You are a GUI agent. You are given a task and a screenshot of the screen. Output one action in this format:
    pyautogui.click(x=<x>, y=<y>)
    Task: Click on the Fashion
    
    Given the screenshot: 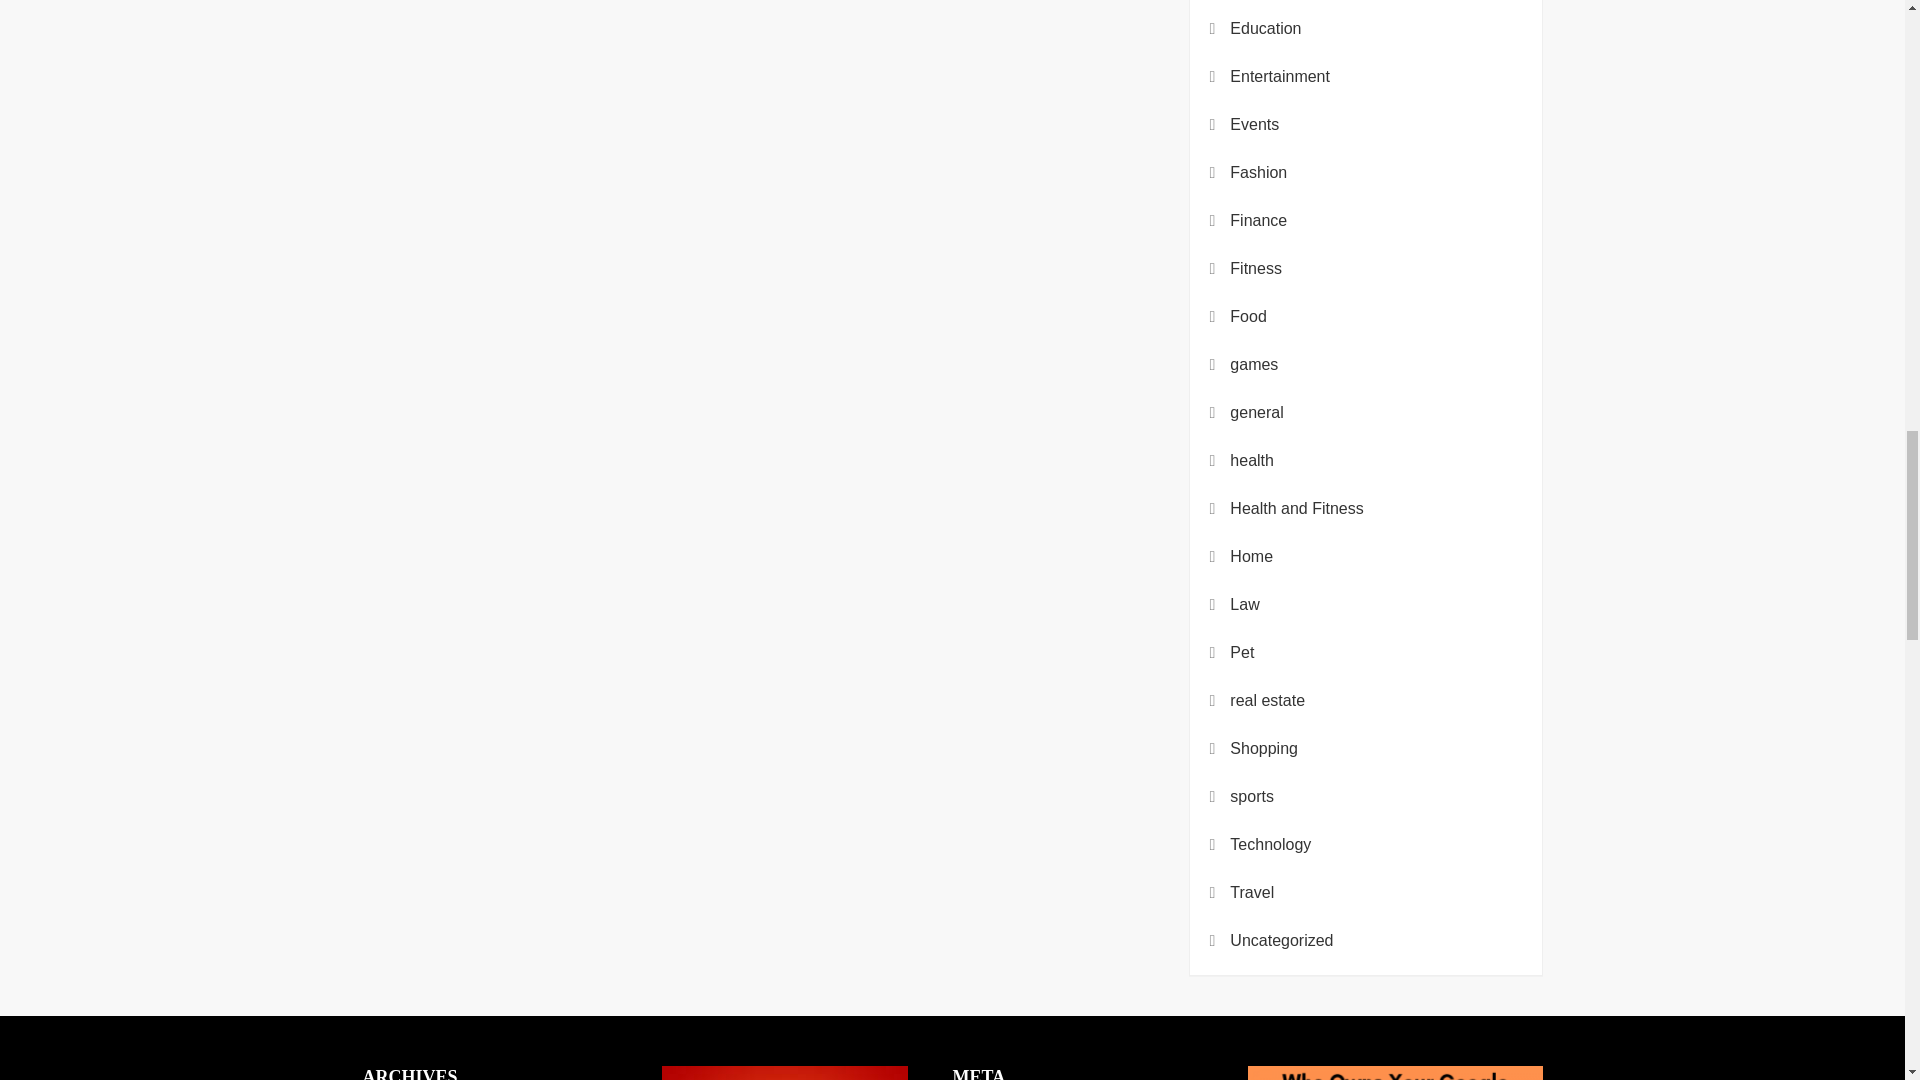 What is the action you would take?
    pyautogui.click(x=1258, y=172)
    